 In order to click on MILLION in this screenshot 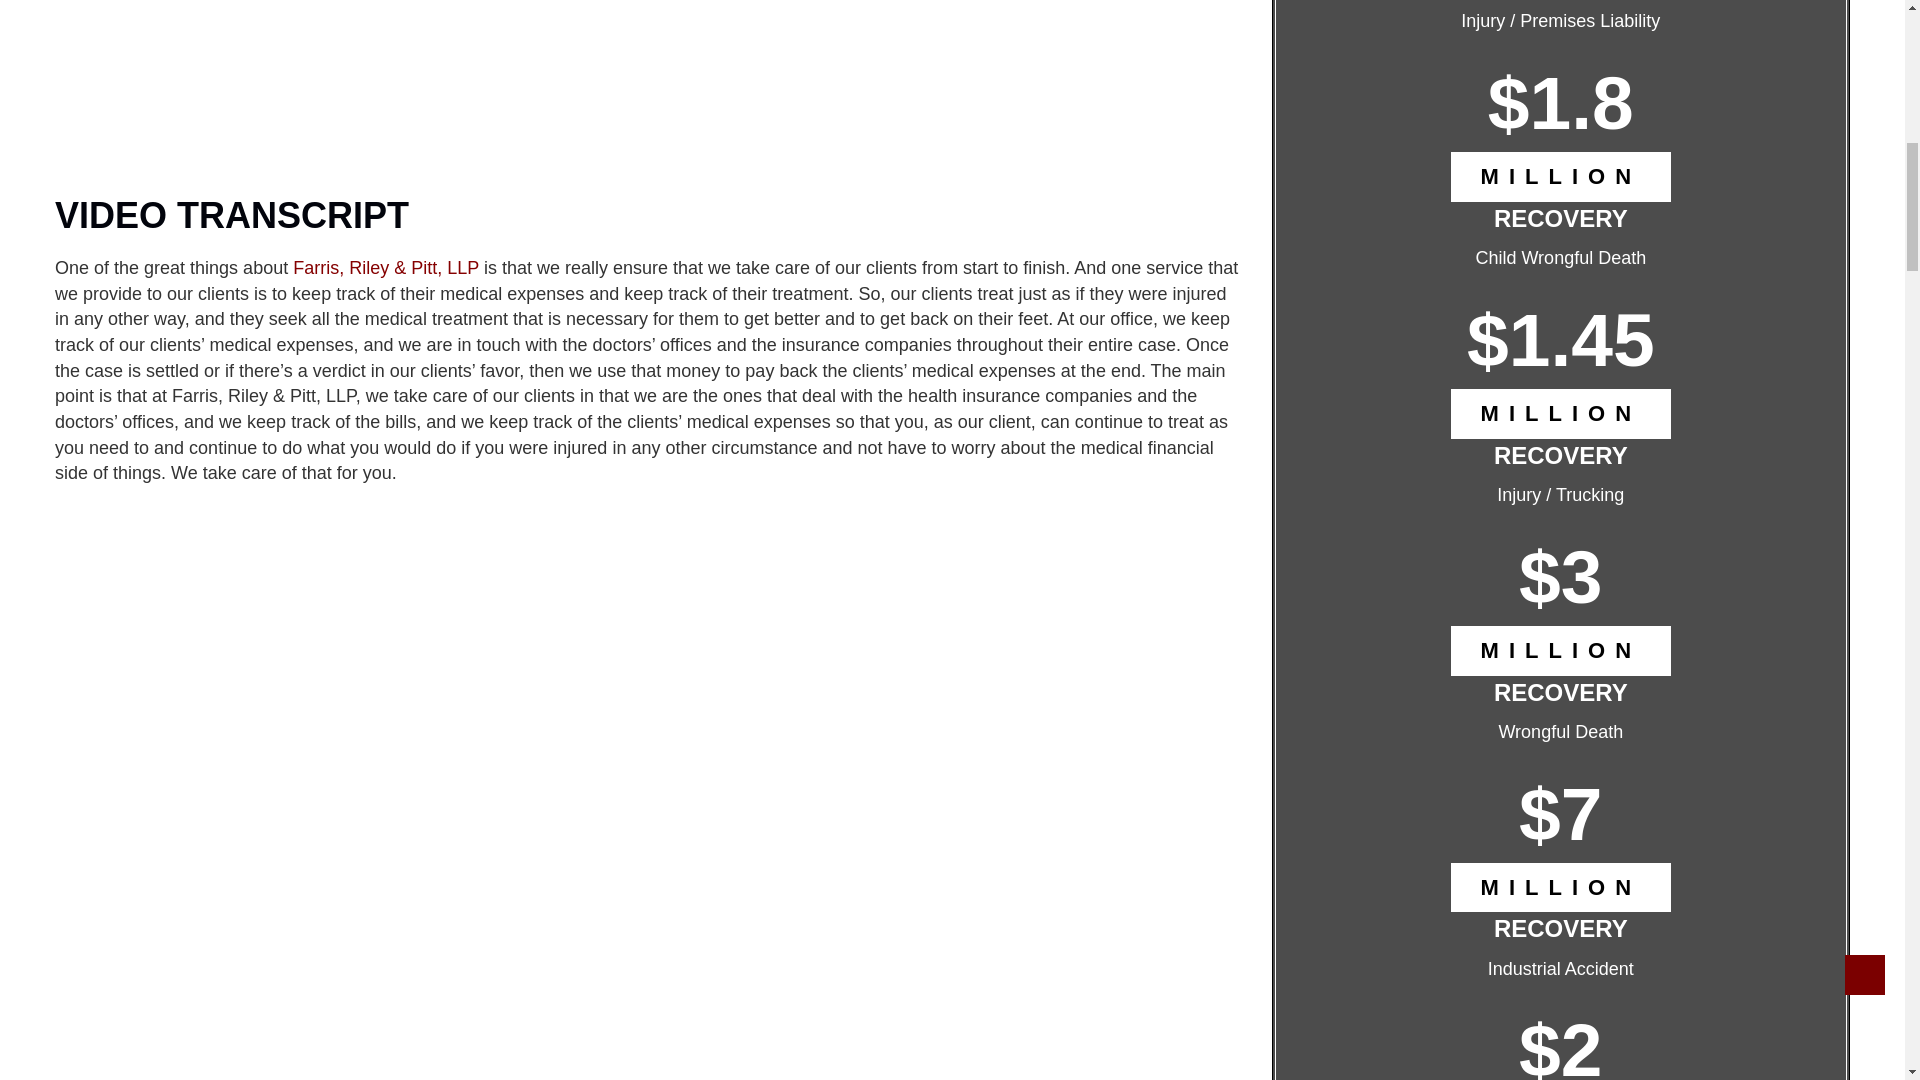, I will do `click(1560, 650)`.